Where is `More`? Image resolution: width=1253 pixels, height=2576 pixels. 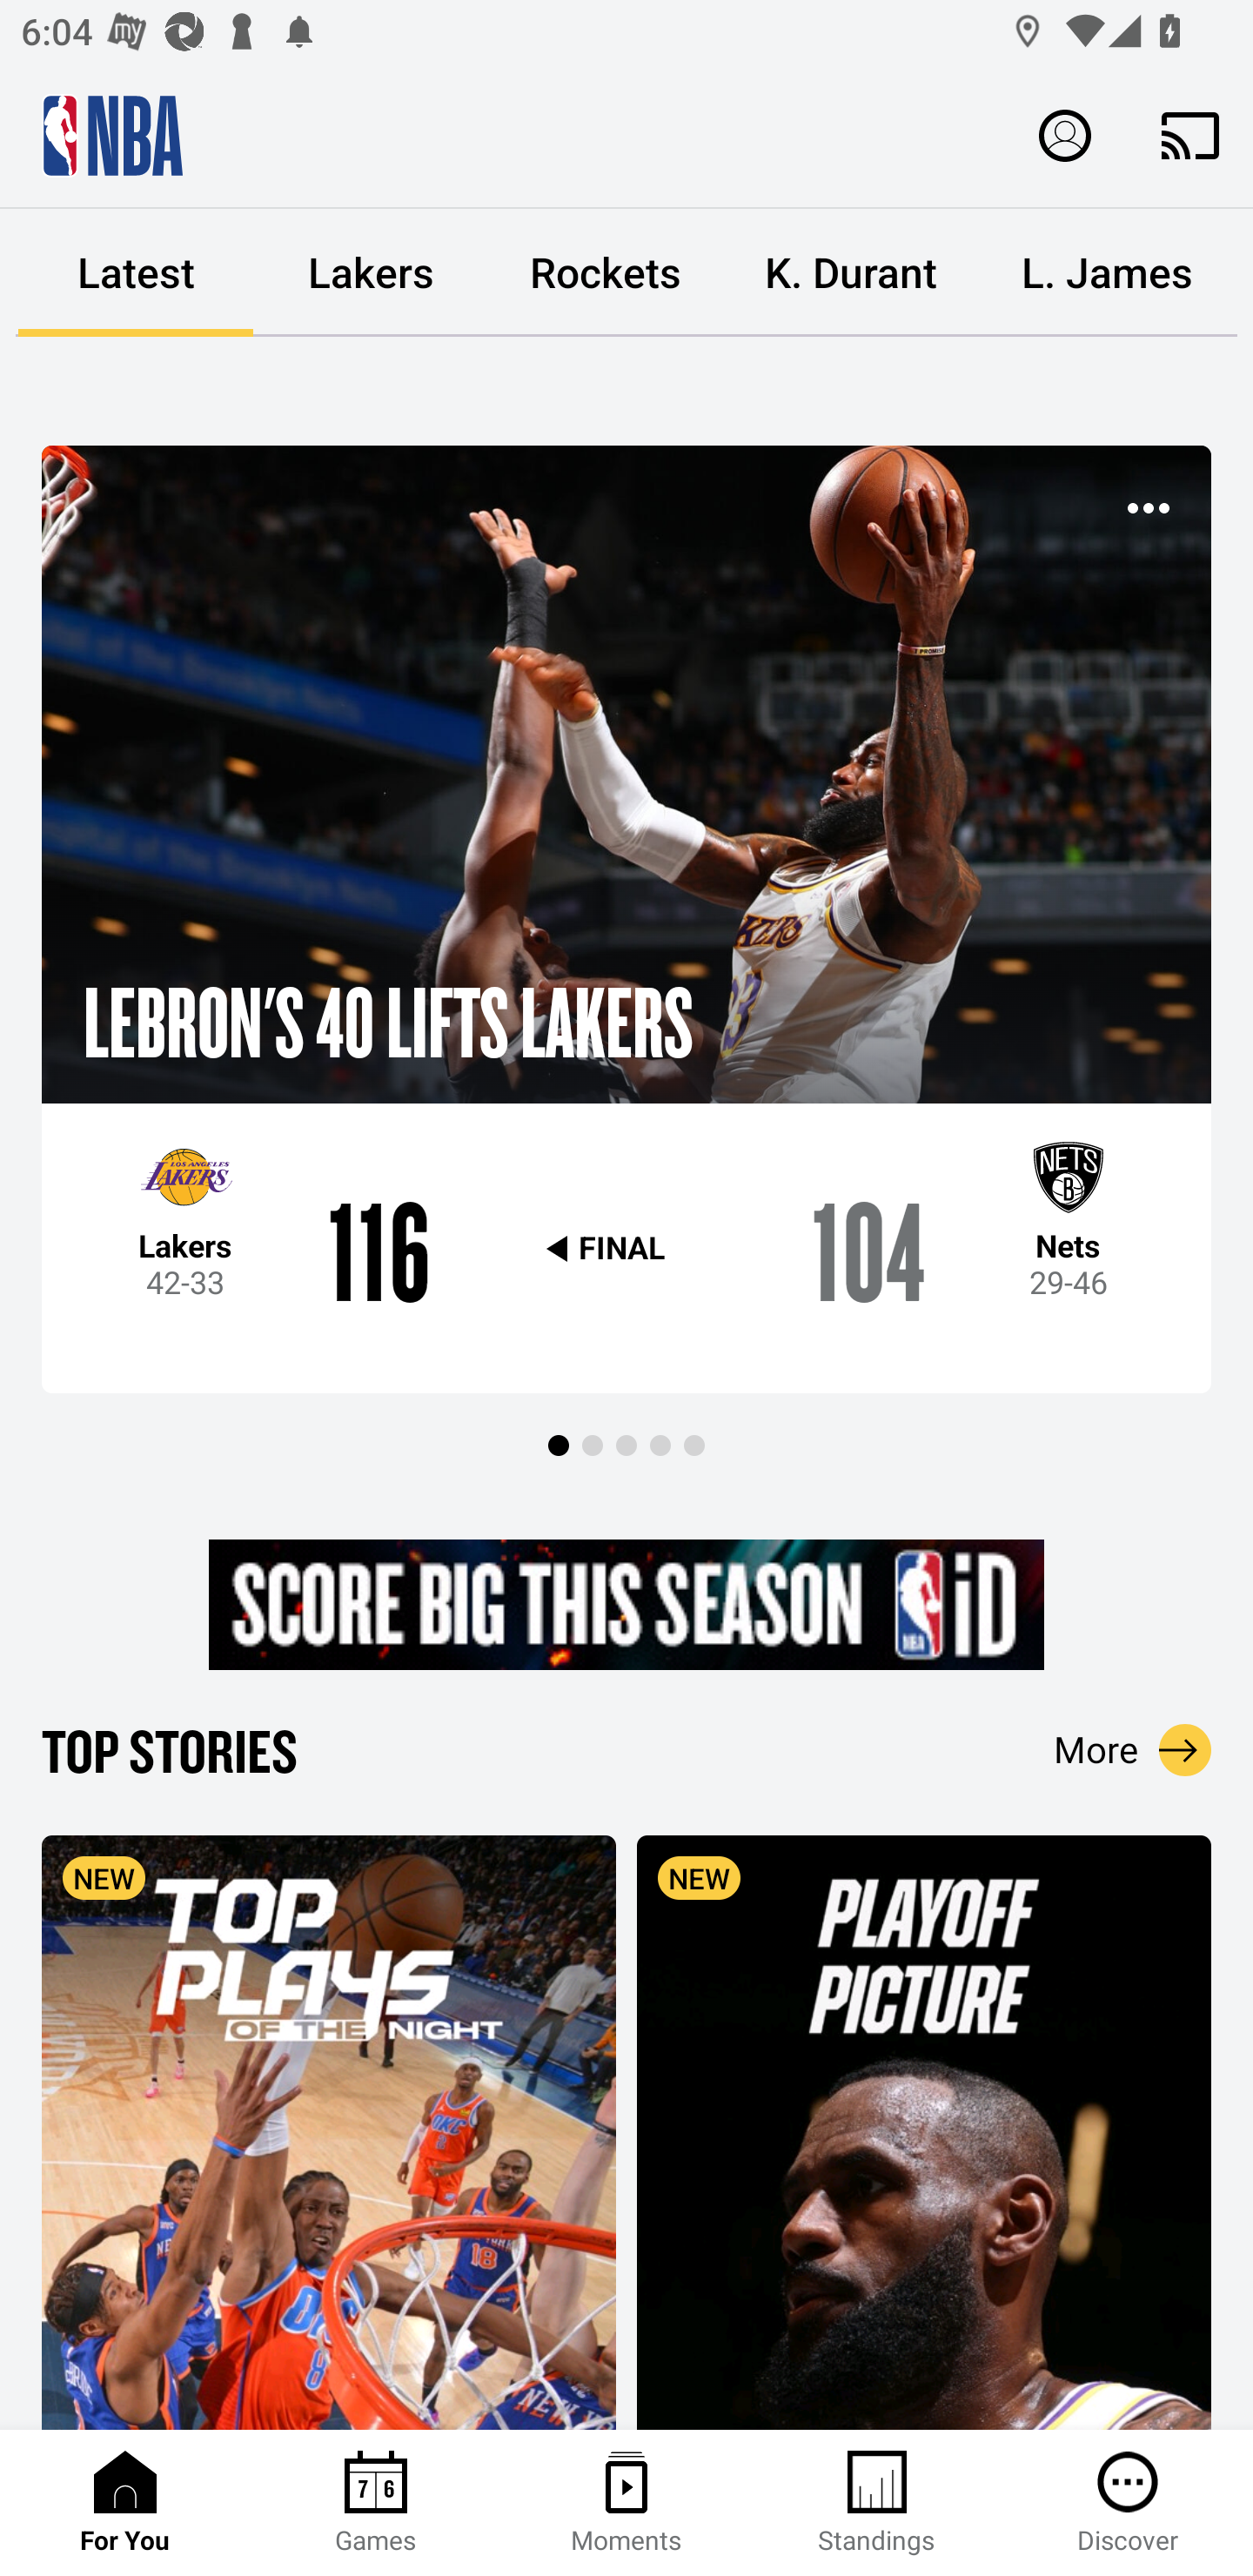 More is located at coordinates (1133, 1750).